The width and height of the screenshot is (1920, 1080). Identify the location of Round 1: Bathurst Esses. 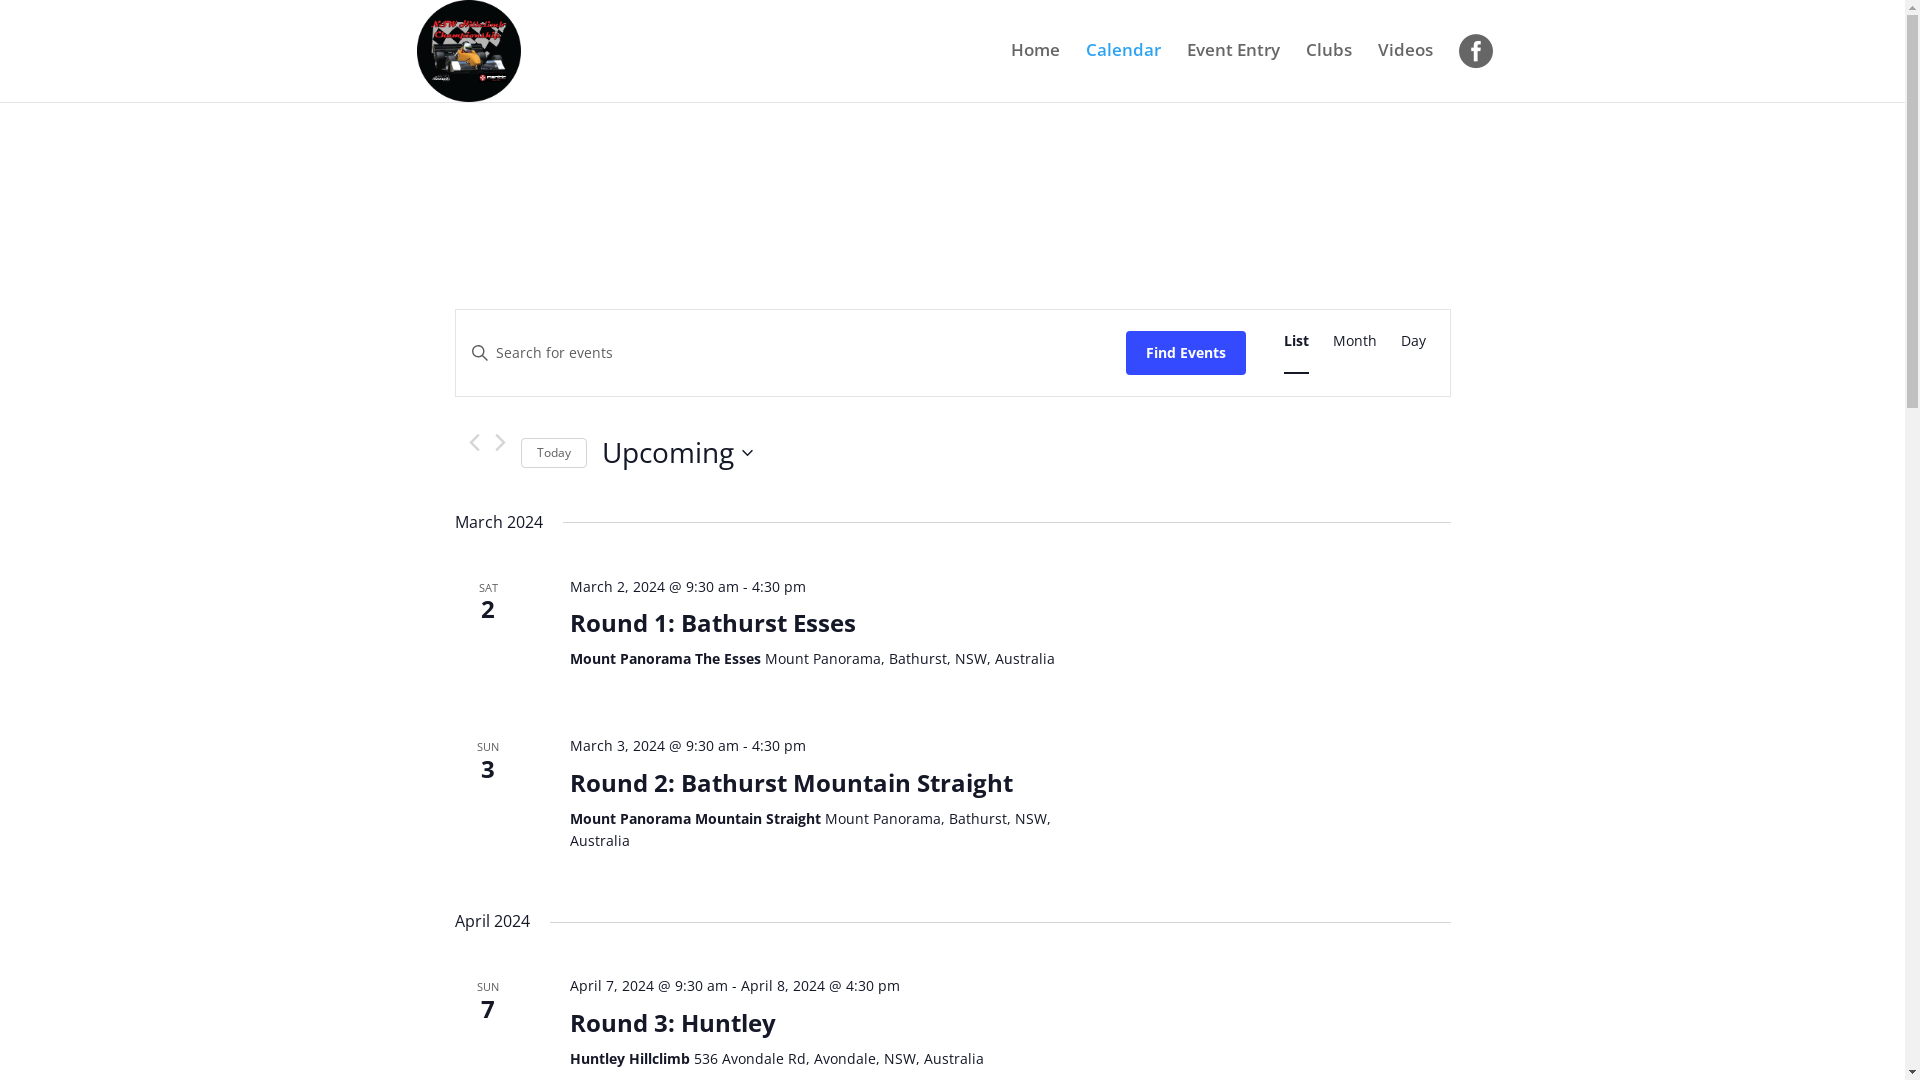
(713, 623).